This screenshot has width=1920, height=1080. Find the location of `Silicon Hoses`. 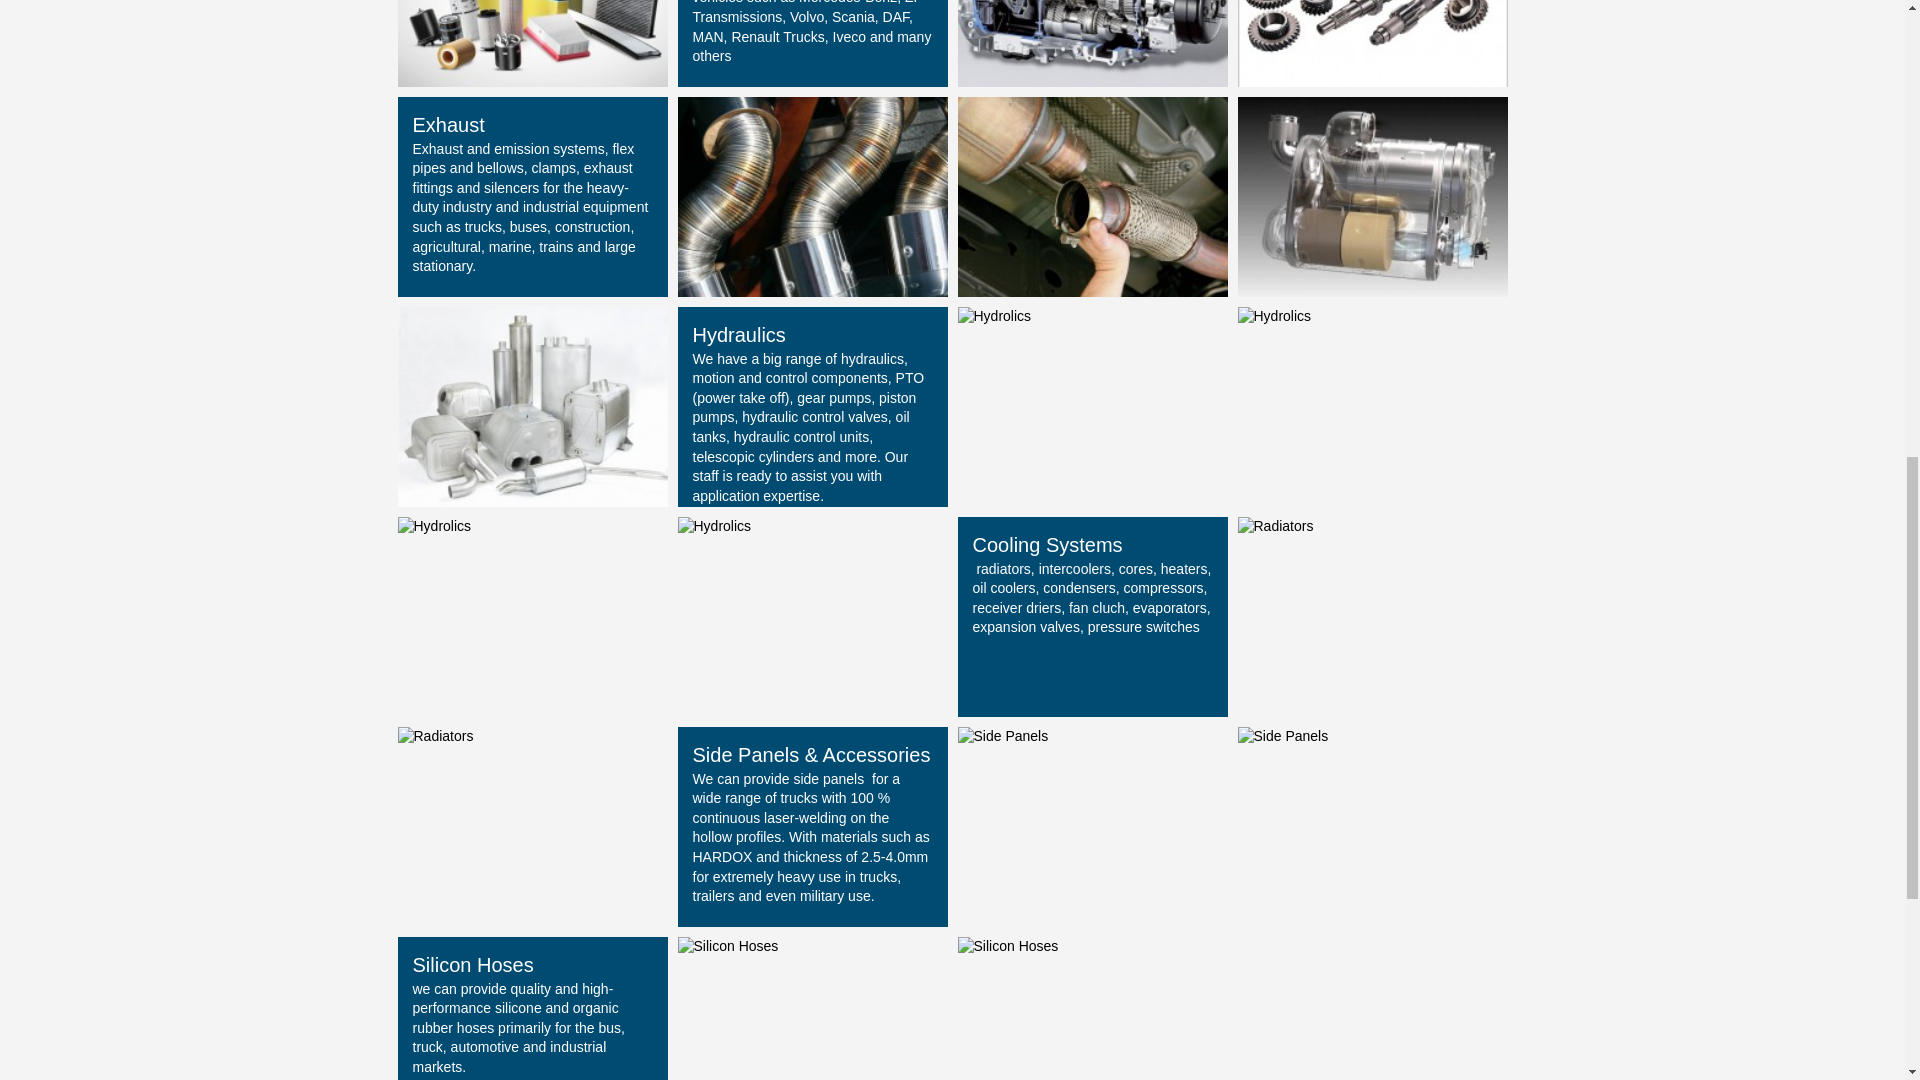

Silicon Hoses is located at coordinates (1008, 946).